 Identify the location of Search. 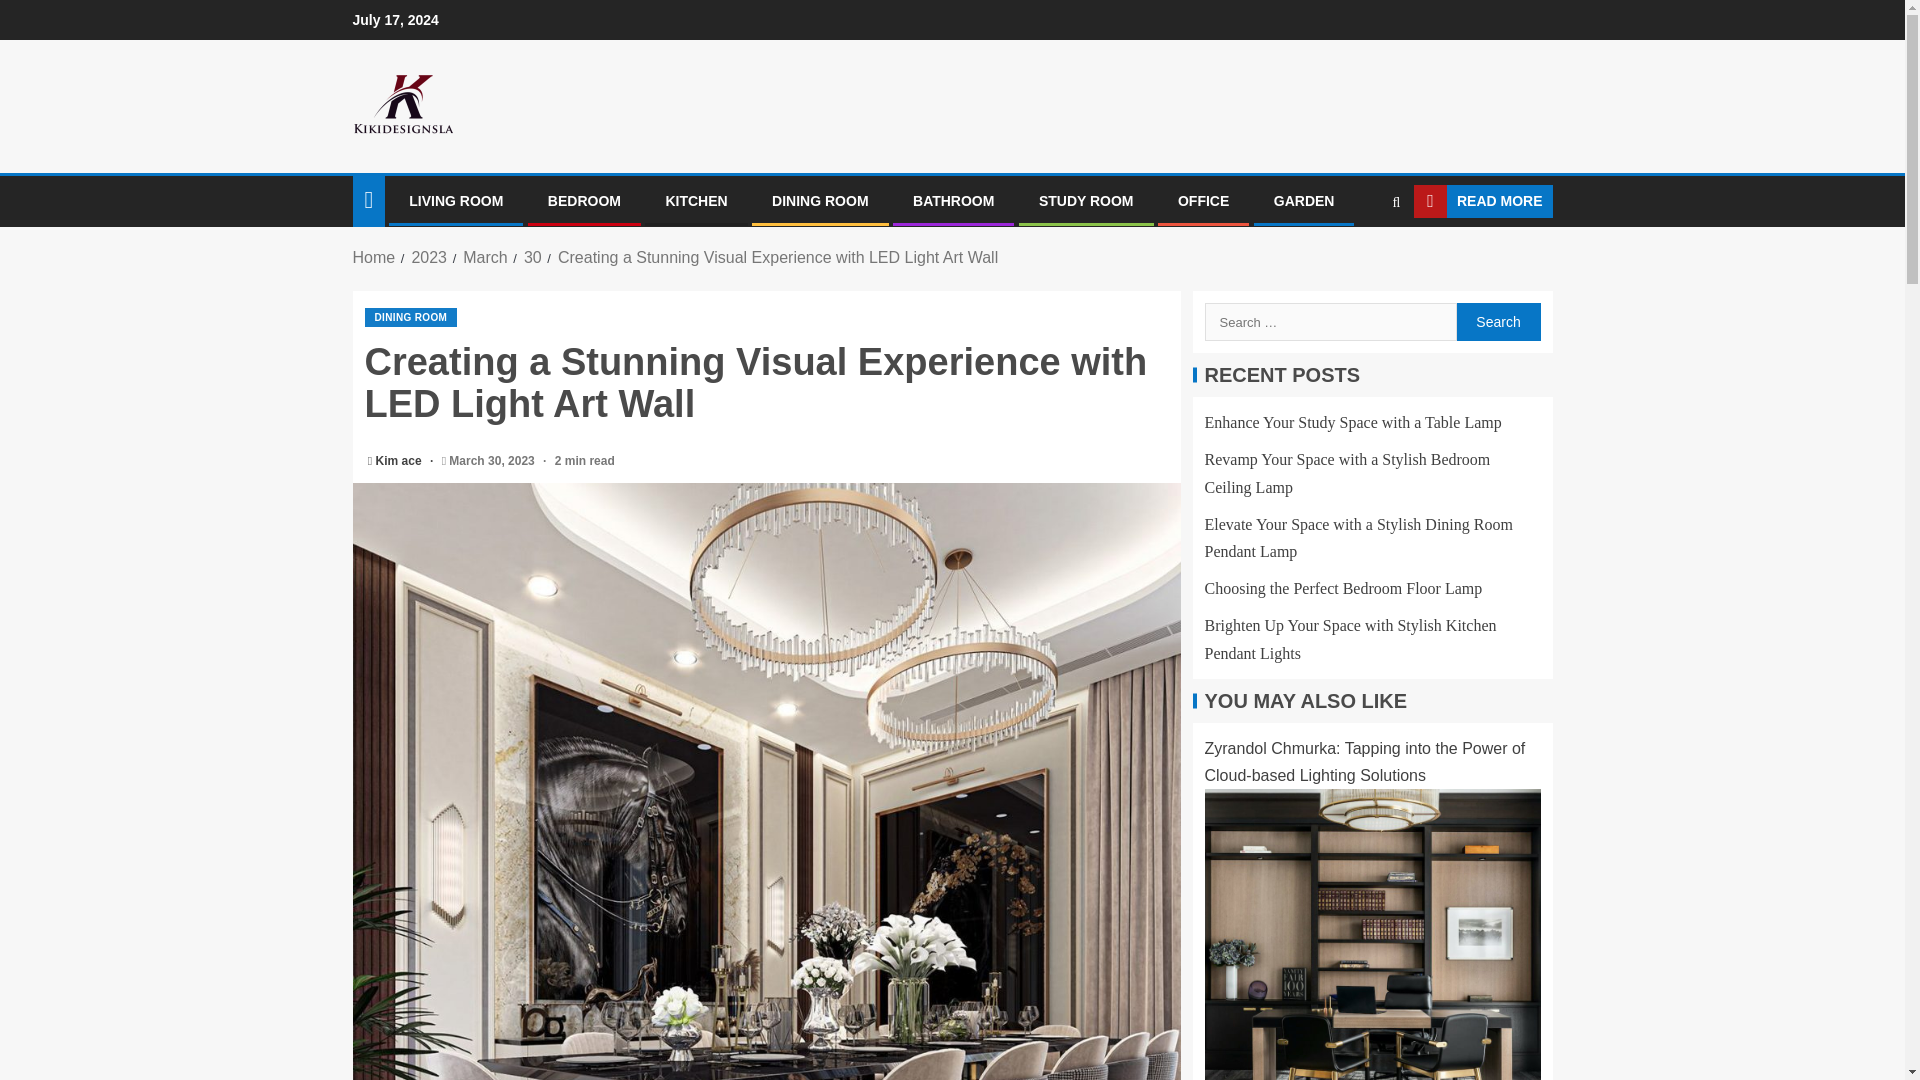
(1358, 262).